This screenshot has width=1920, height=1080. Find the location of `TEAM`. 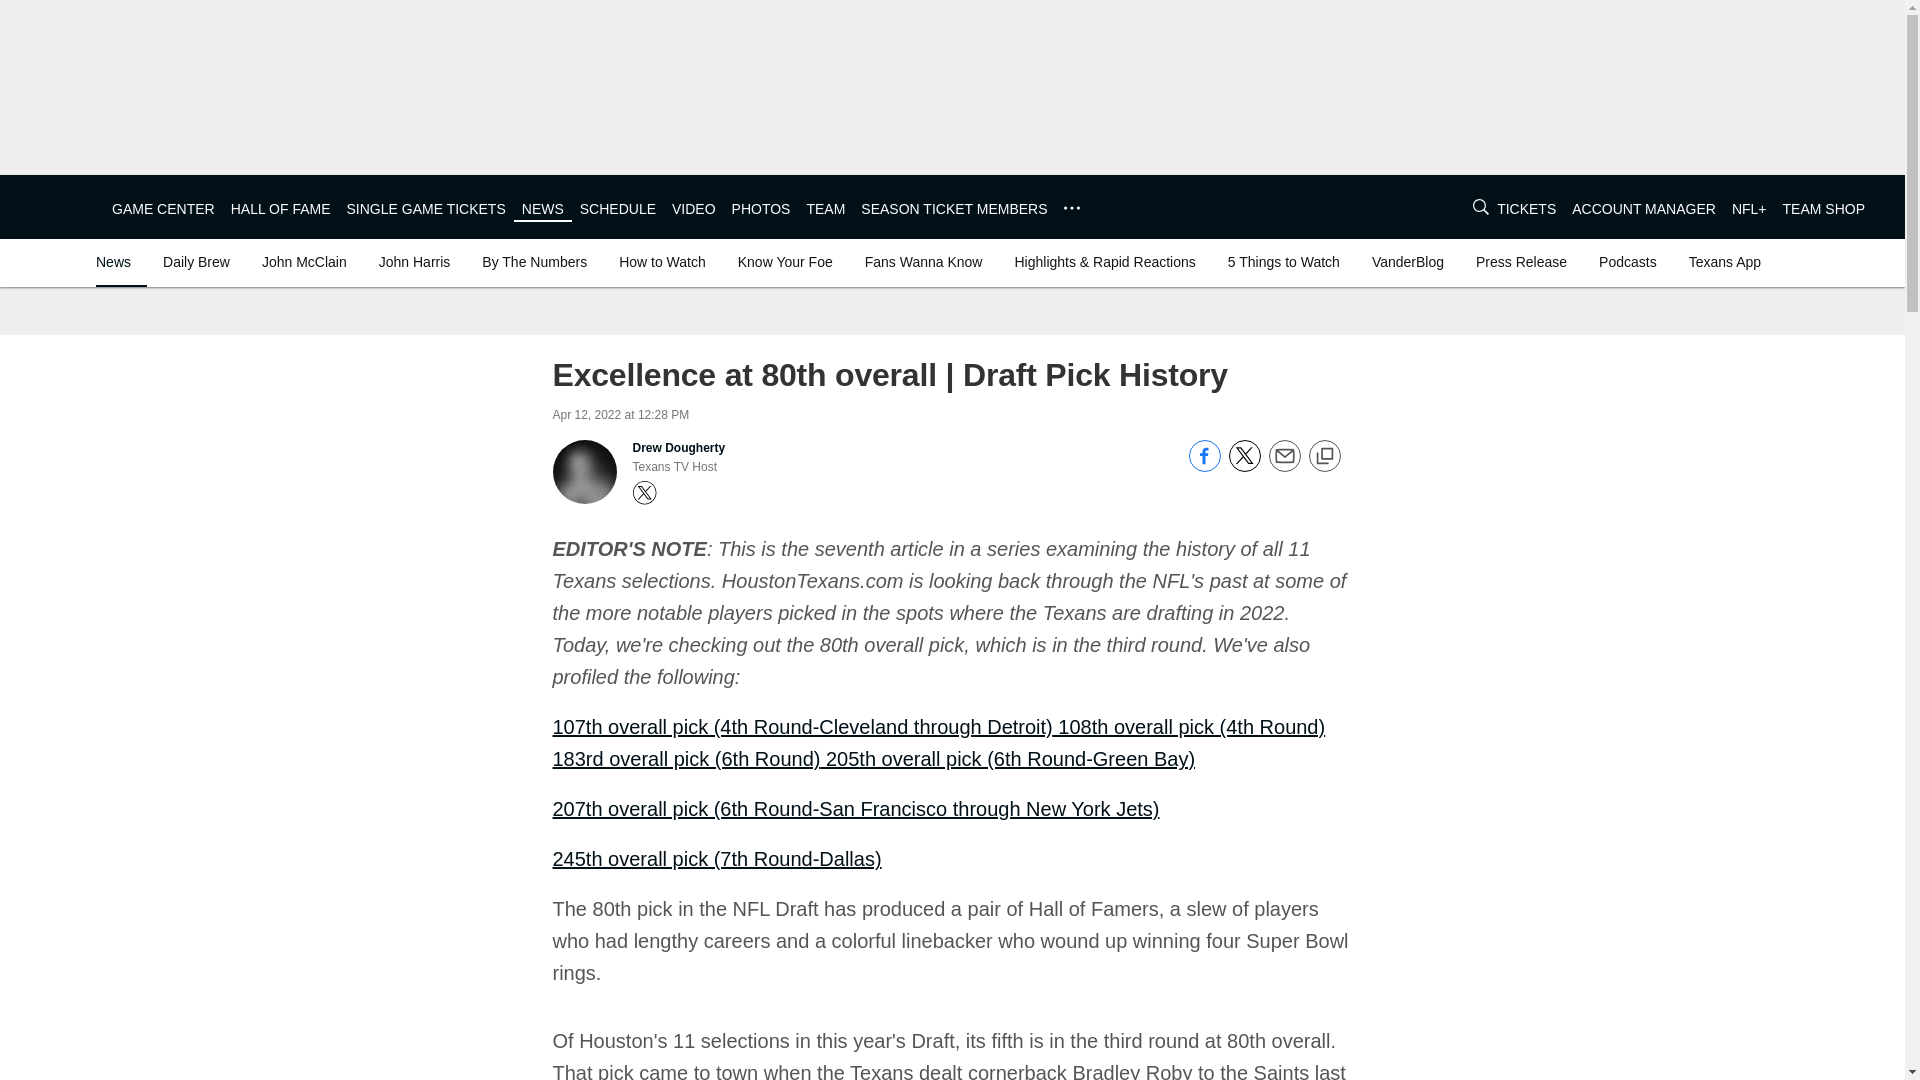

TEAM is located at coordinates (825, 208).